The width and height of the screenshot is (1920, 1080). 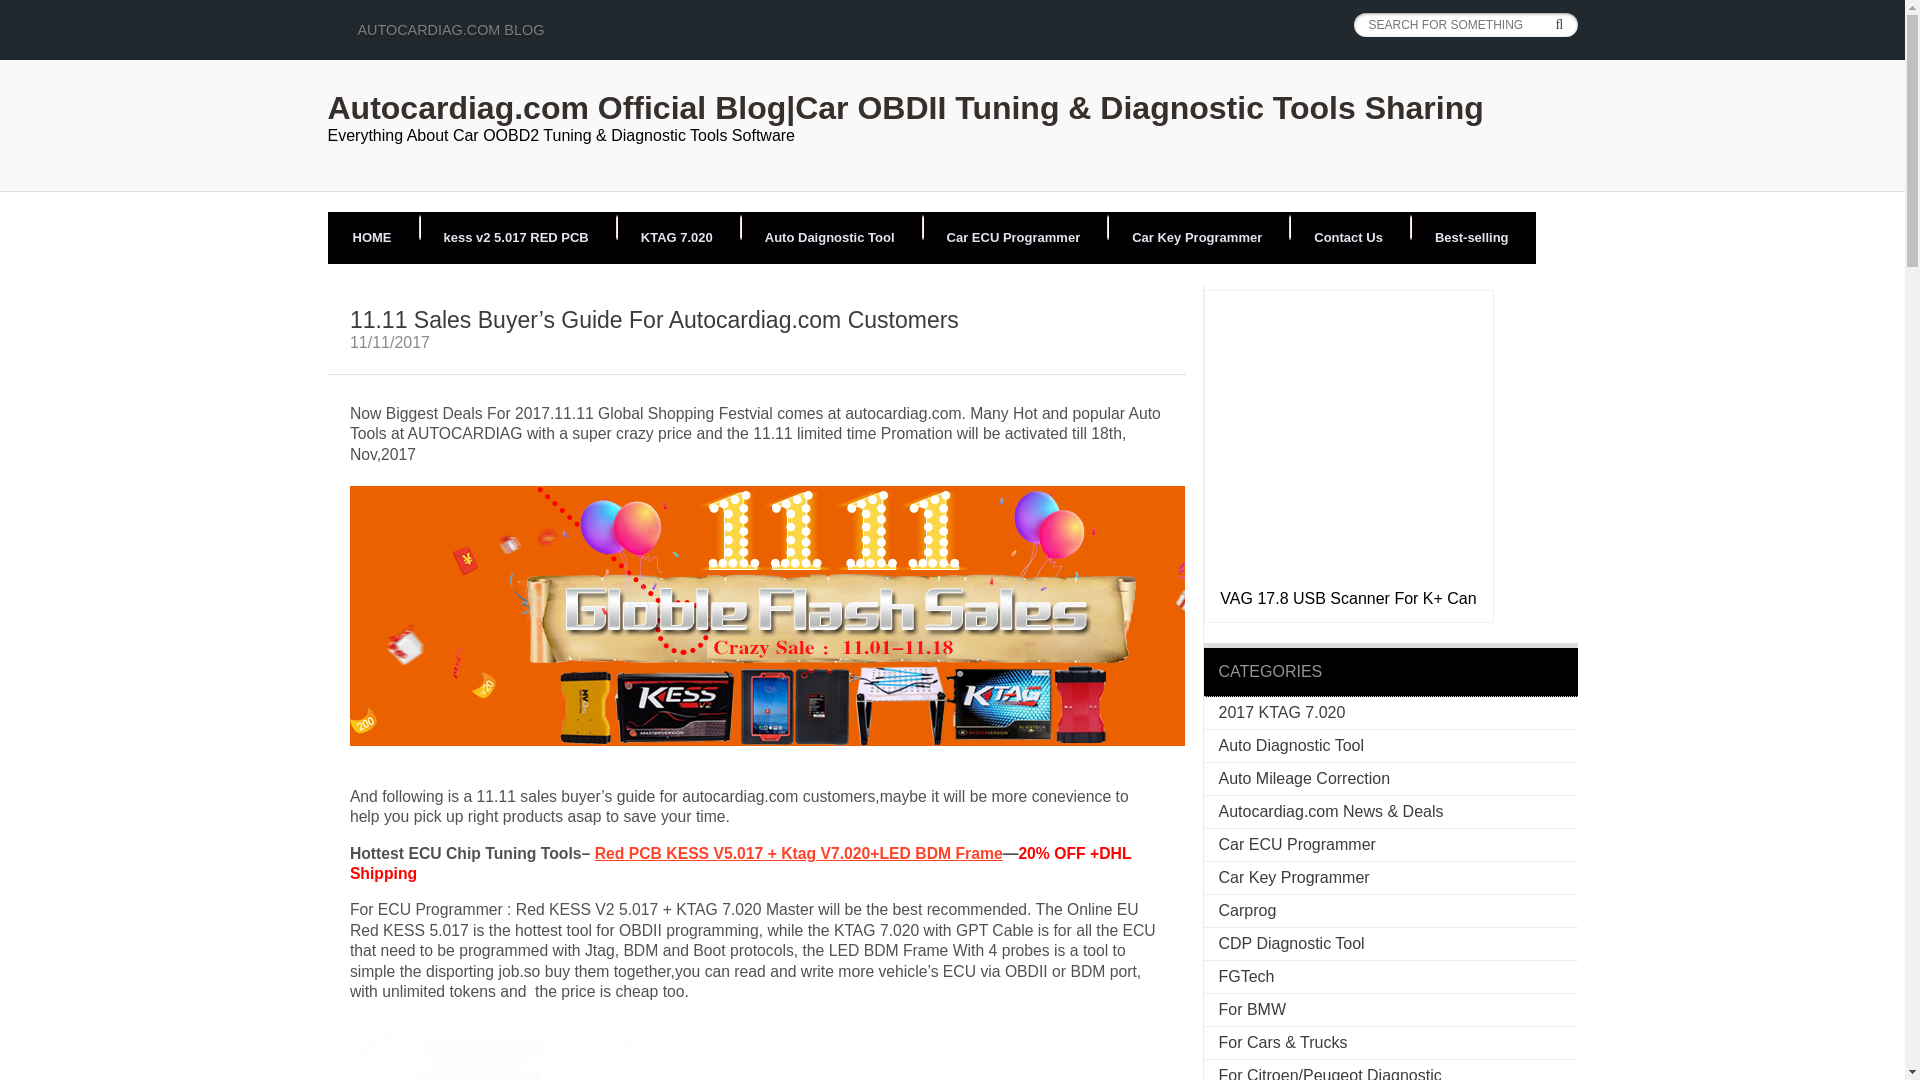 I want to click on AUTOCARDIAG.COM BLOG, so click(x=451, y=29).